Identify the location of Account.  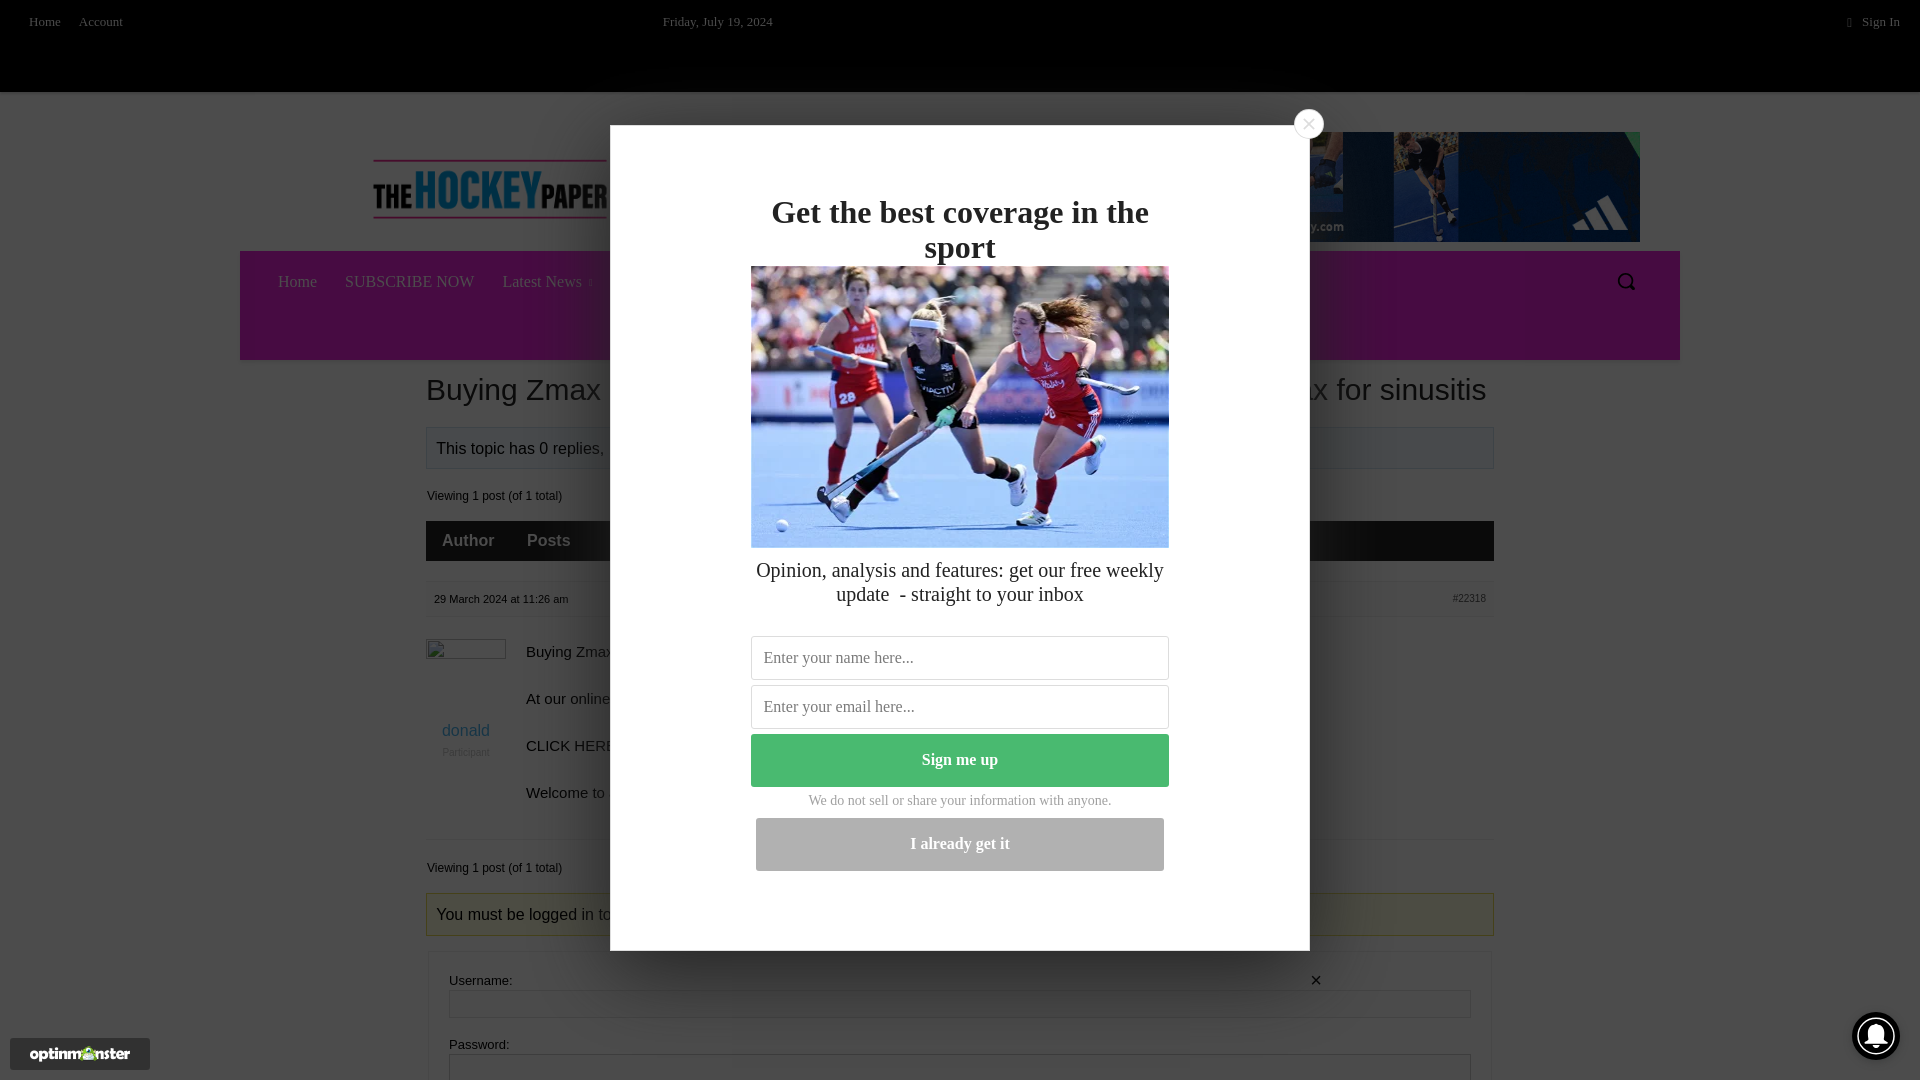
(100, 22).